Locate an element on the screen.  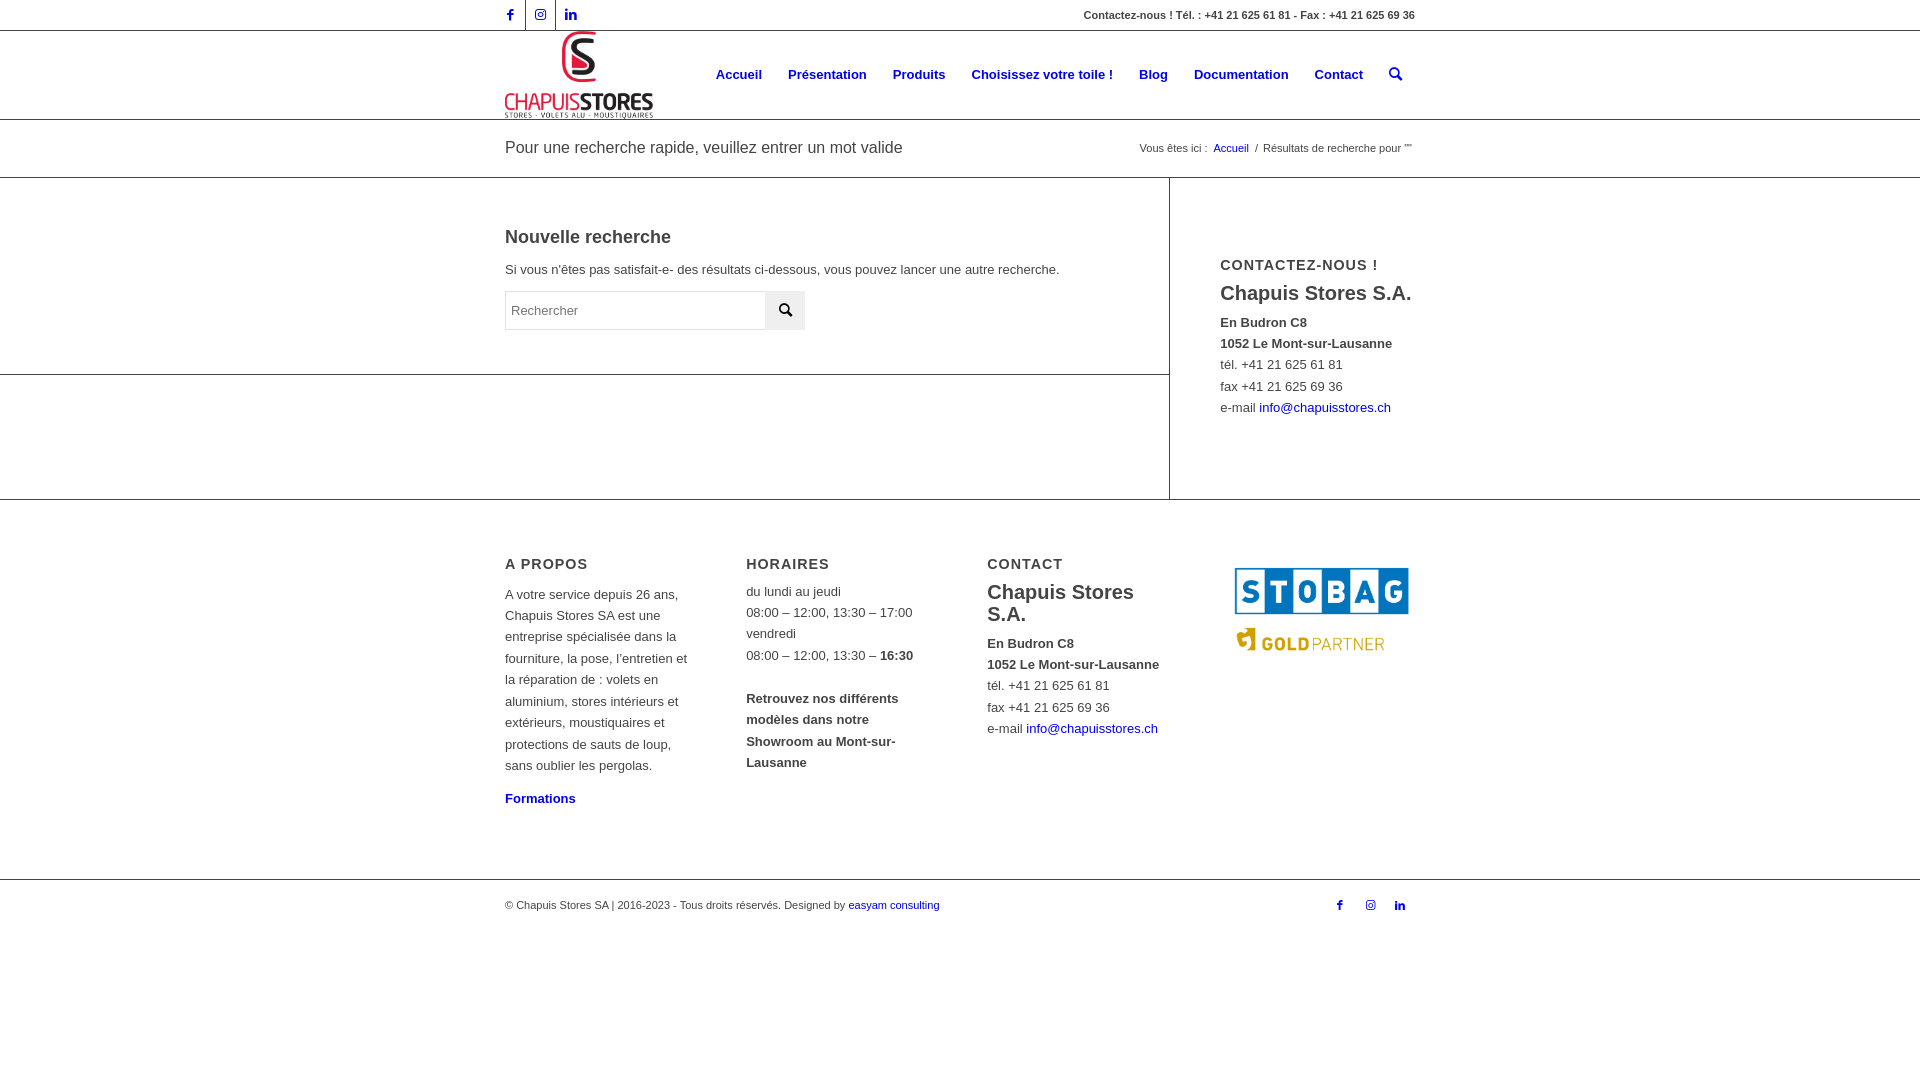
Blog is located at coordinates (1154, 75).